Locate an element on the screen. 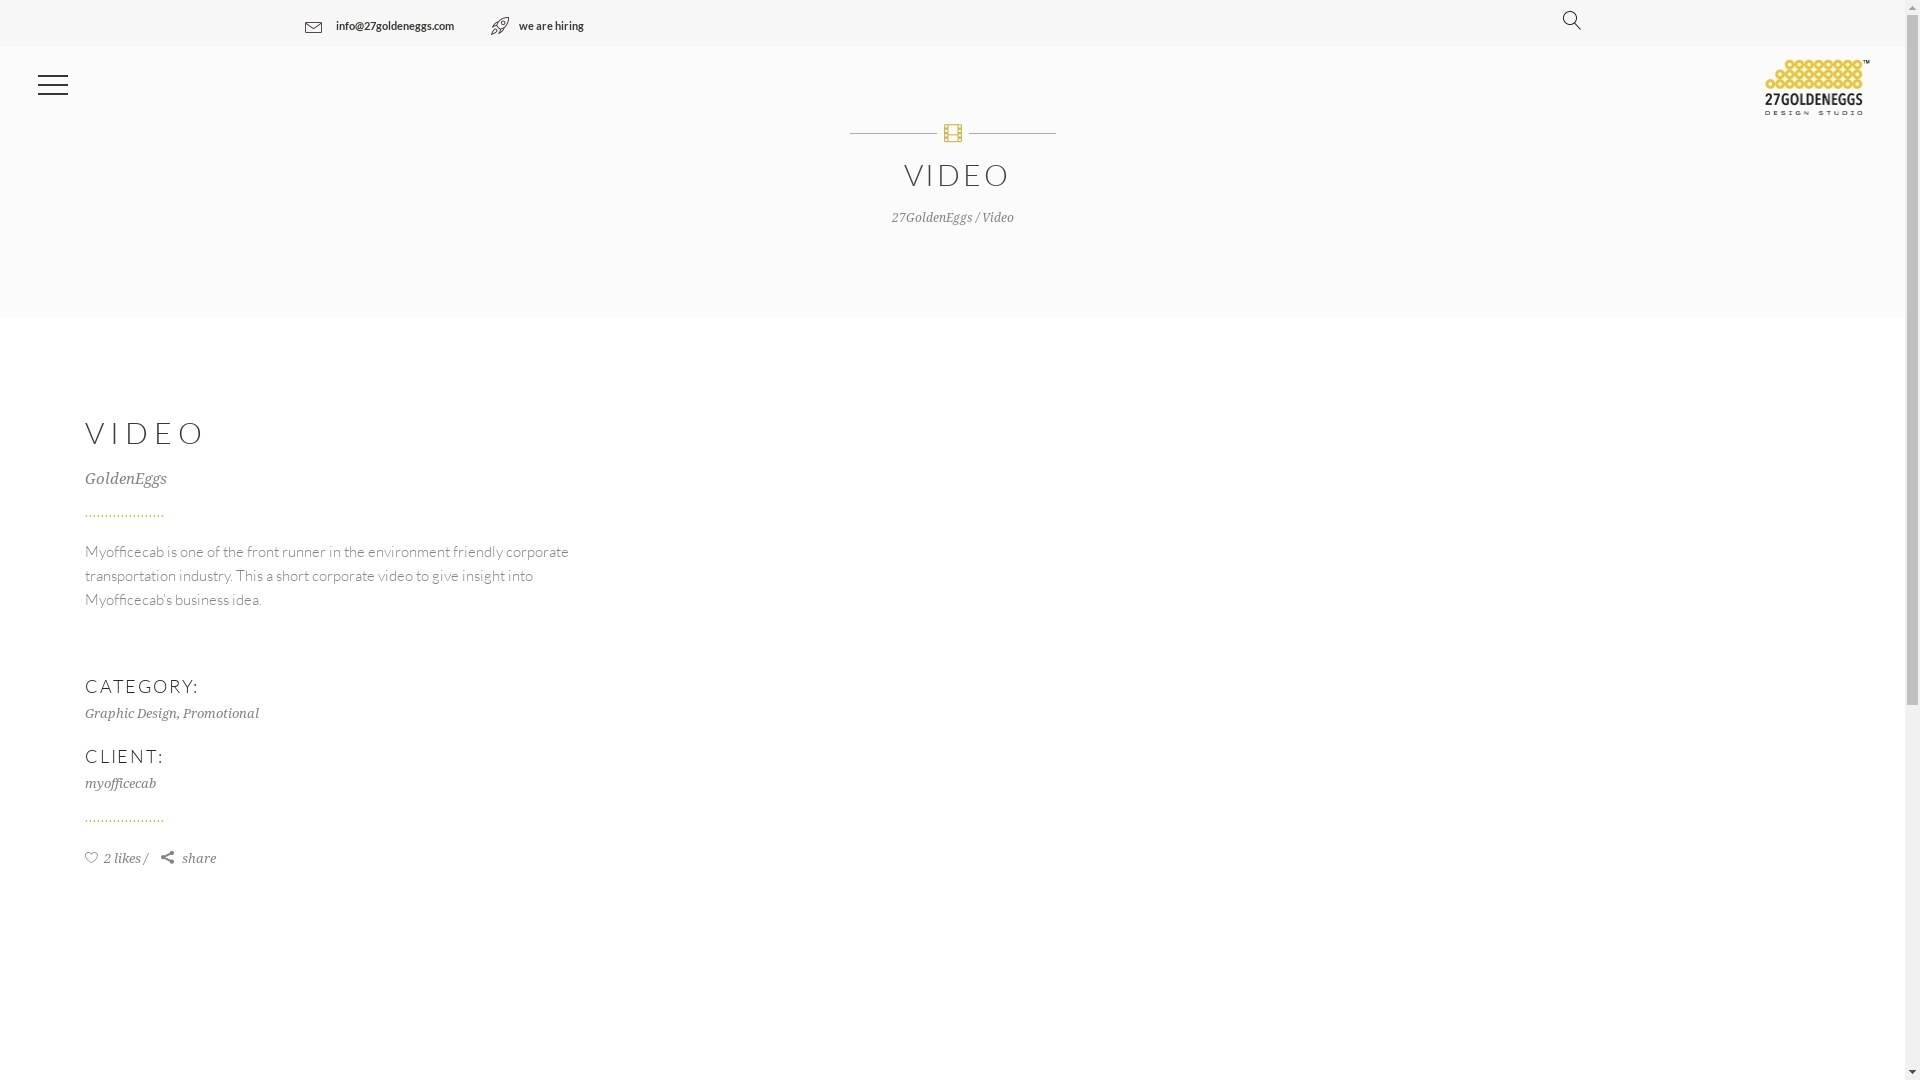 This screenshot has height=1080, width=1920. info@27goldeneggs.com is located at coordinates (378, 26).